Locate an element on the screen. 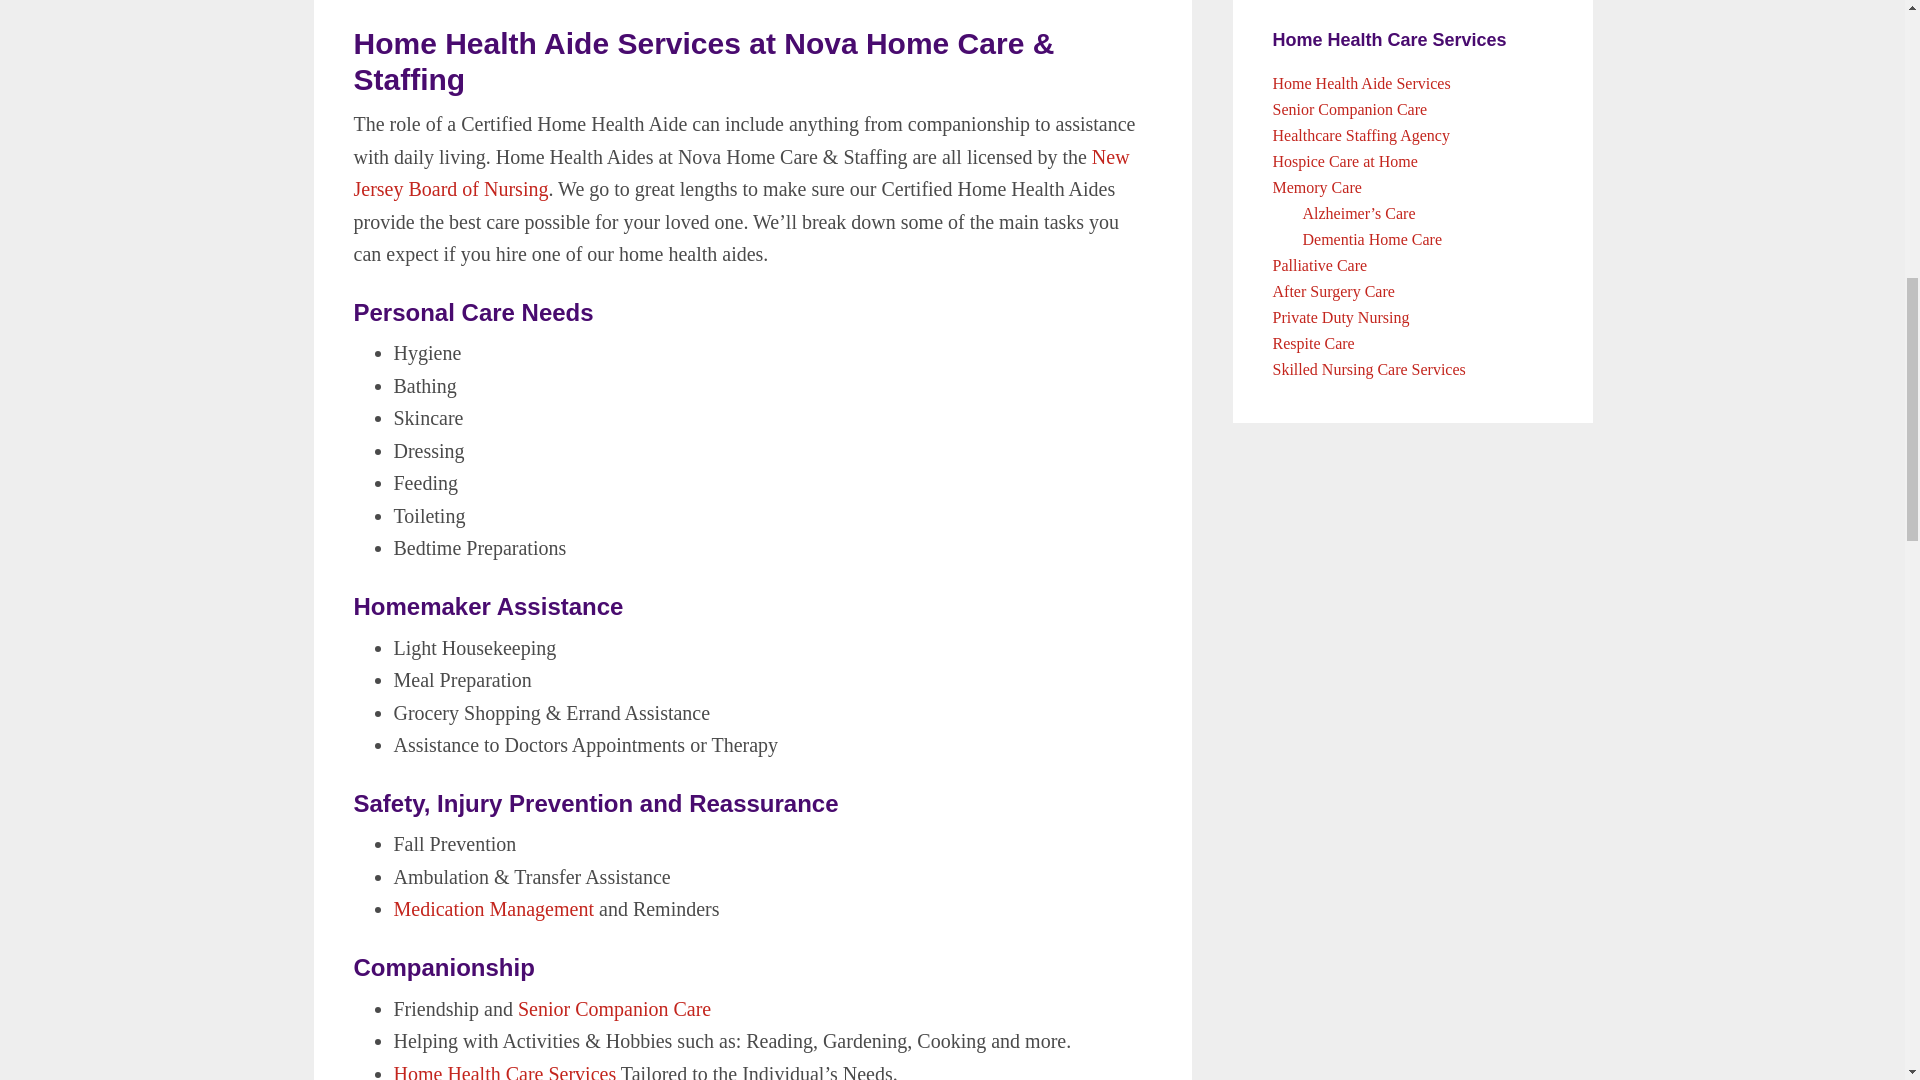  Memory Care is located at coordinates (1316, 187).